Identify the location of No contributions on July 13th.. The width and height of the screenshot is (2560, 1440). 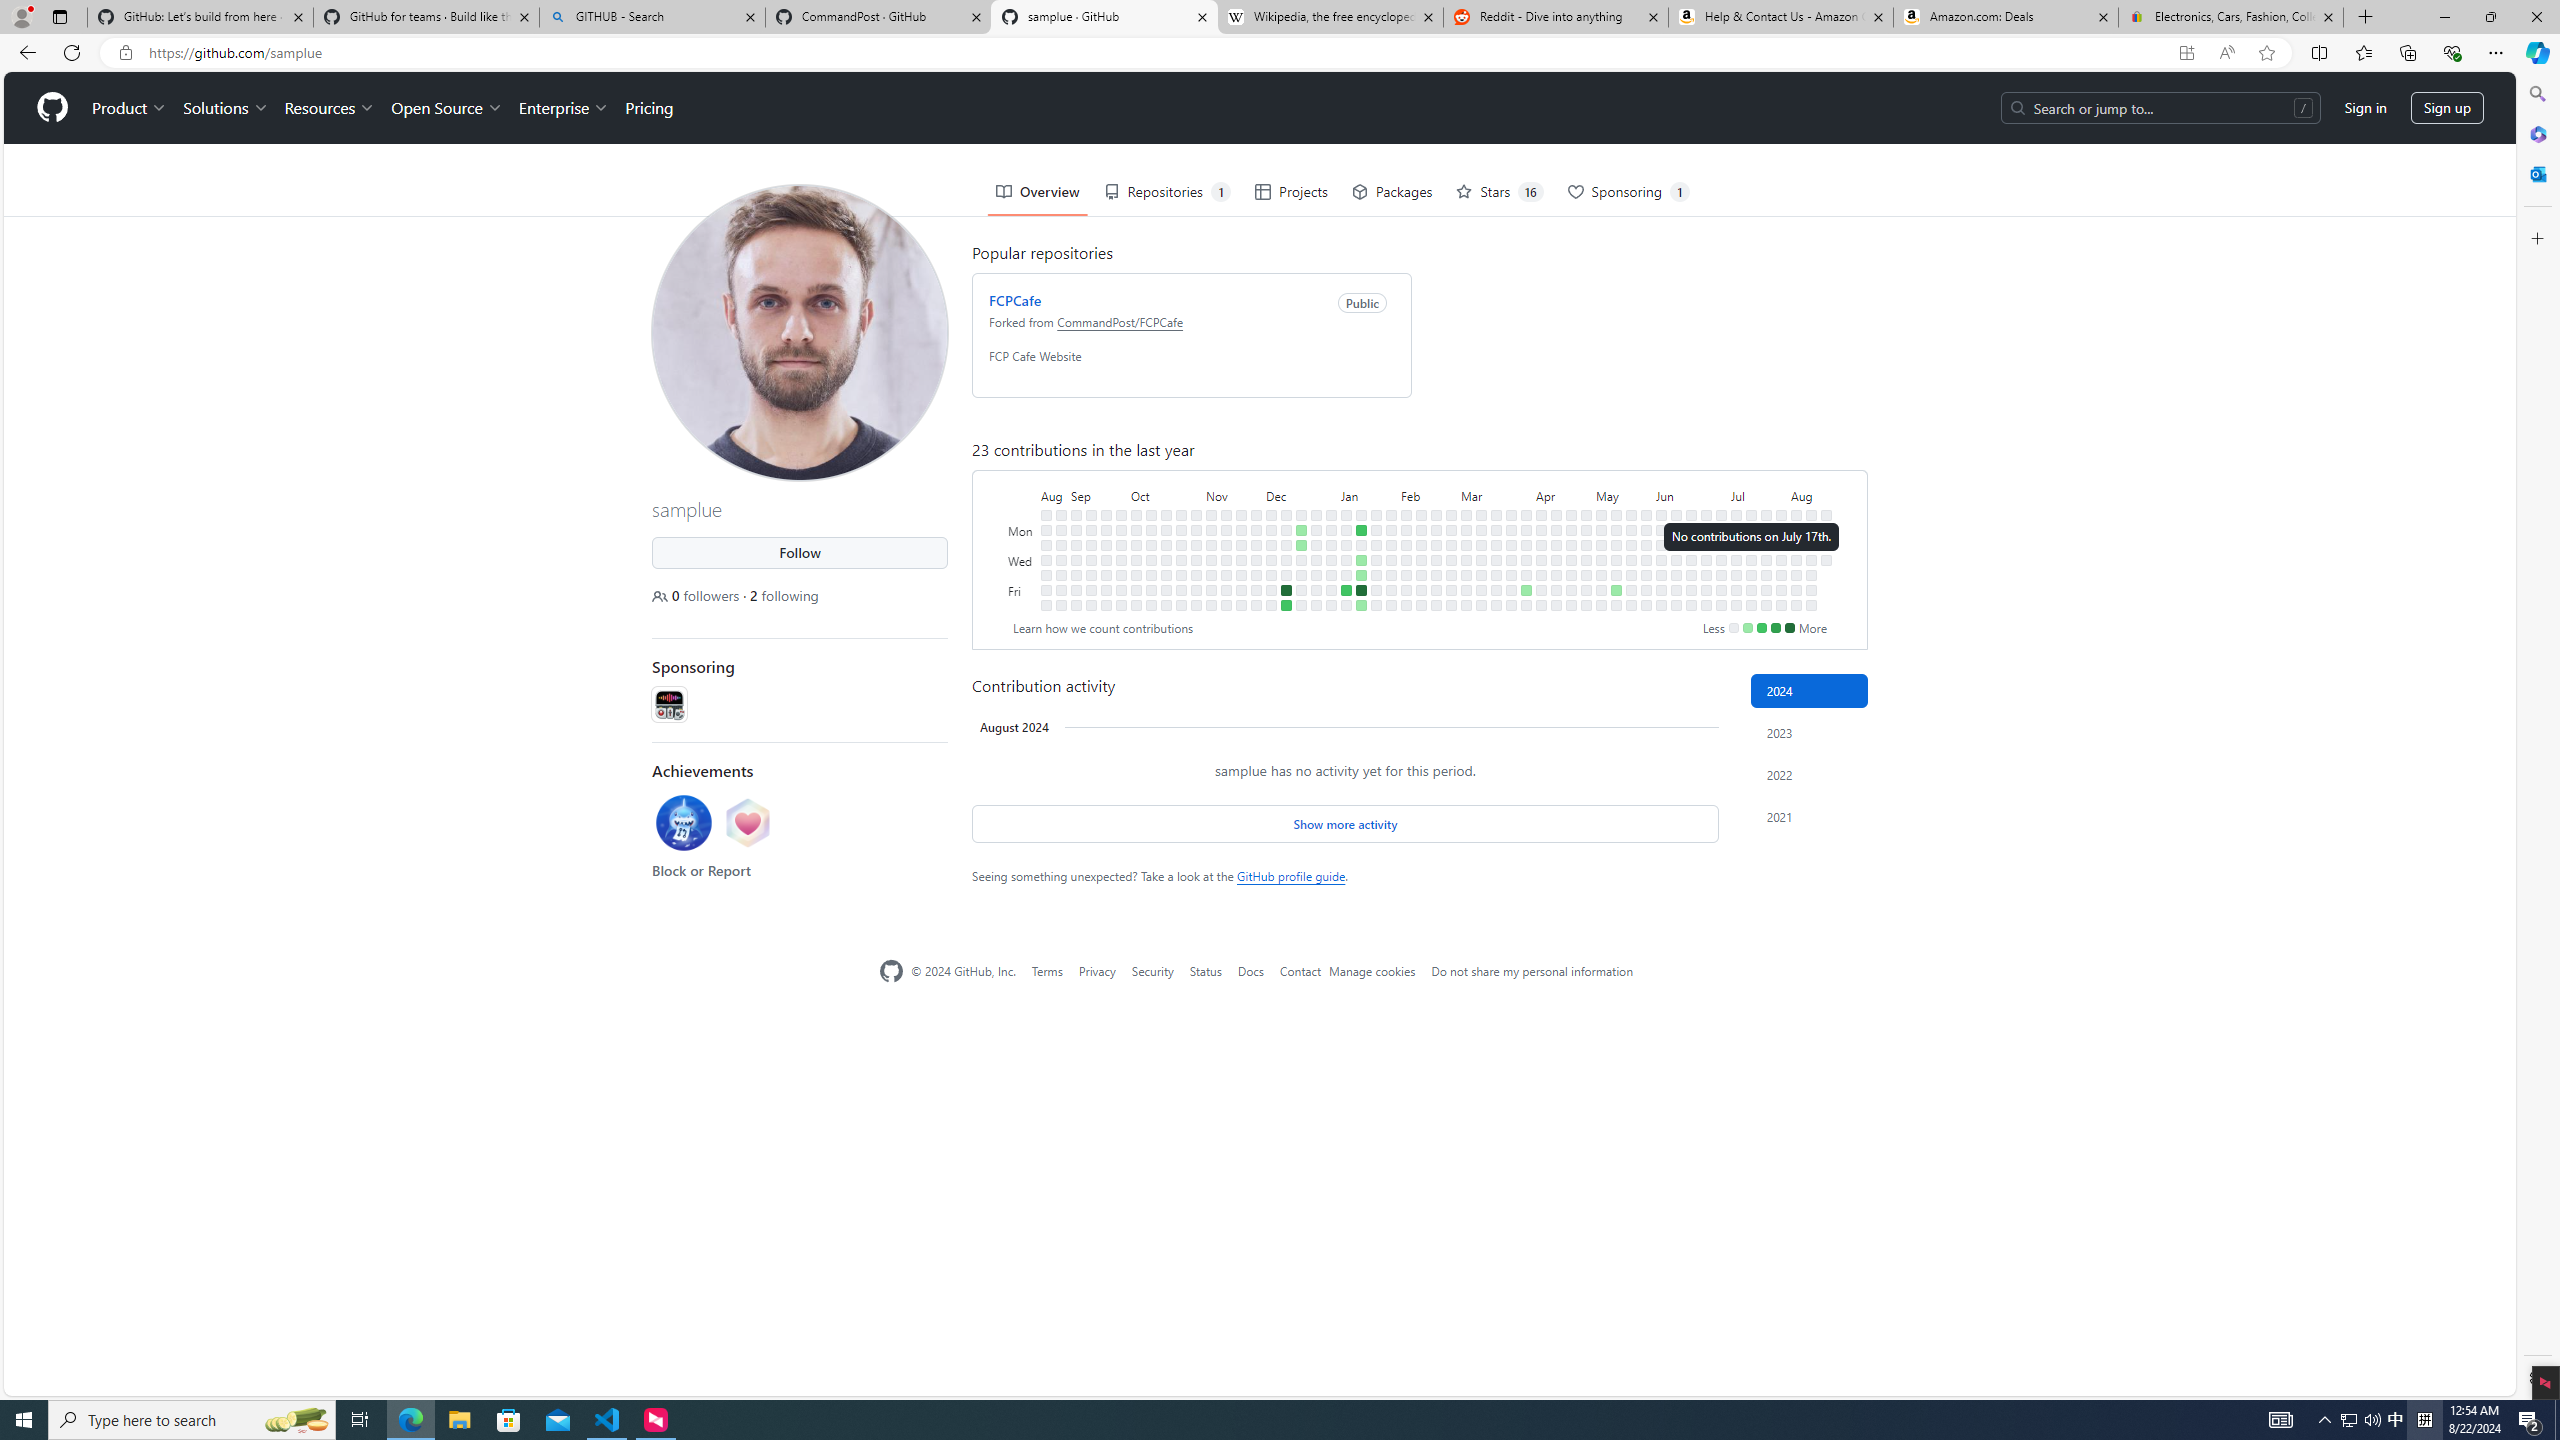
(1735, 604).